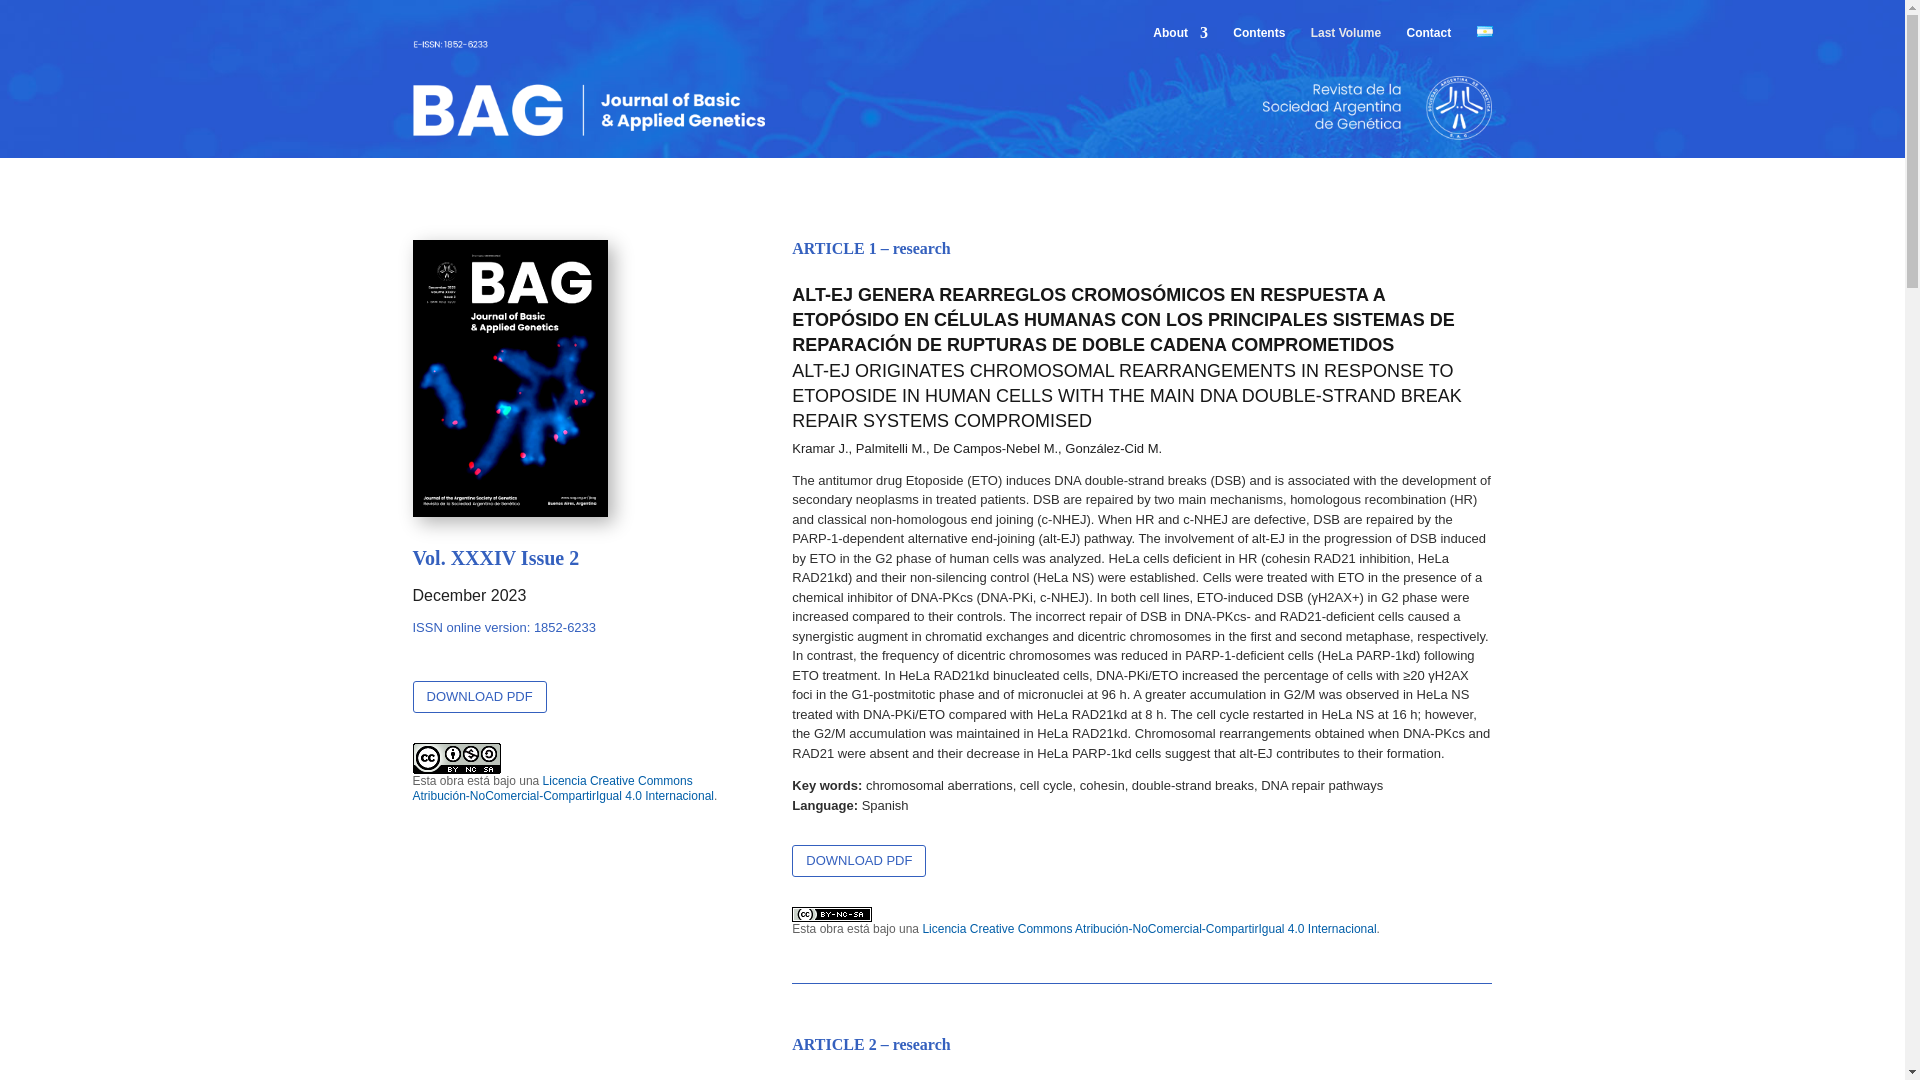 The image size is (1920, 1080). I want to click on Contact, so click(1428, 45).